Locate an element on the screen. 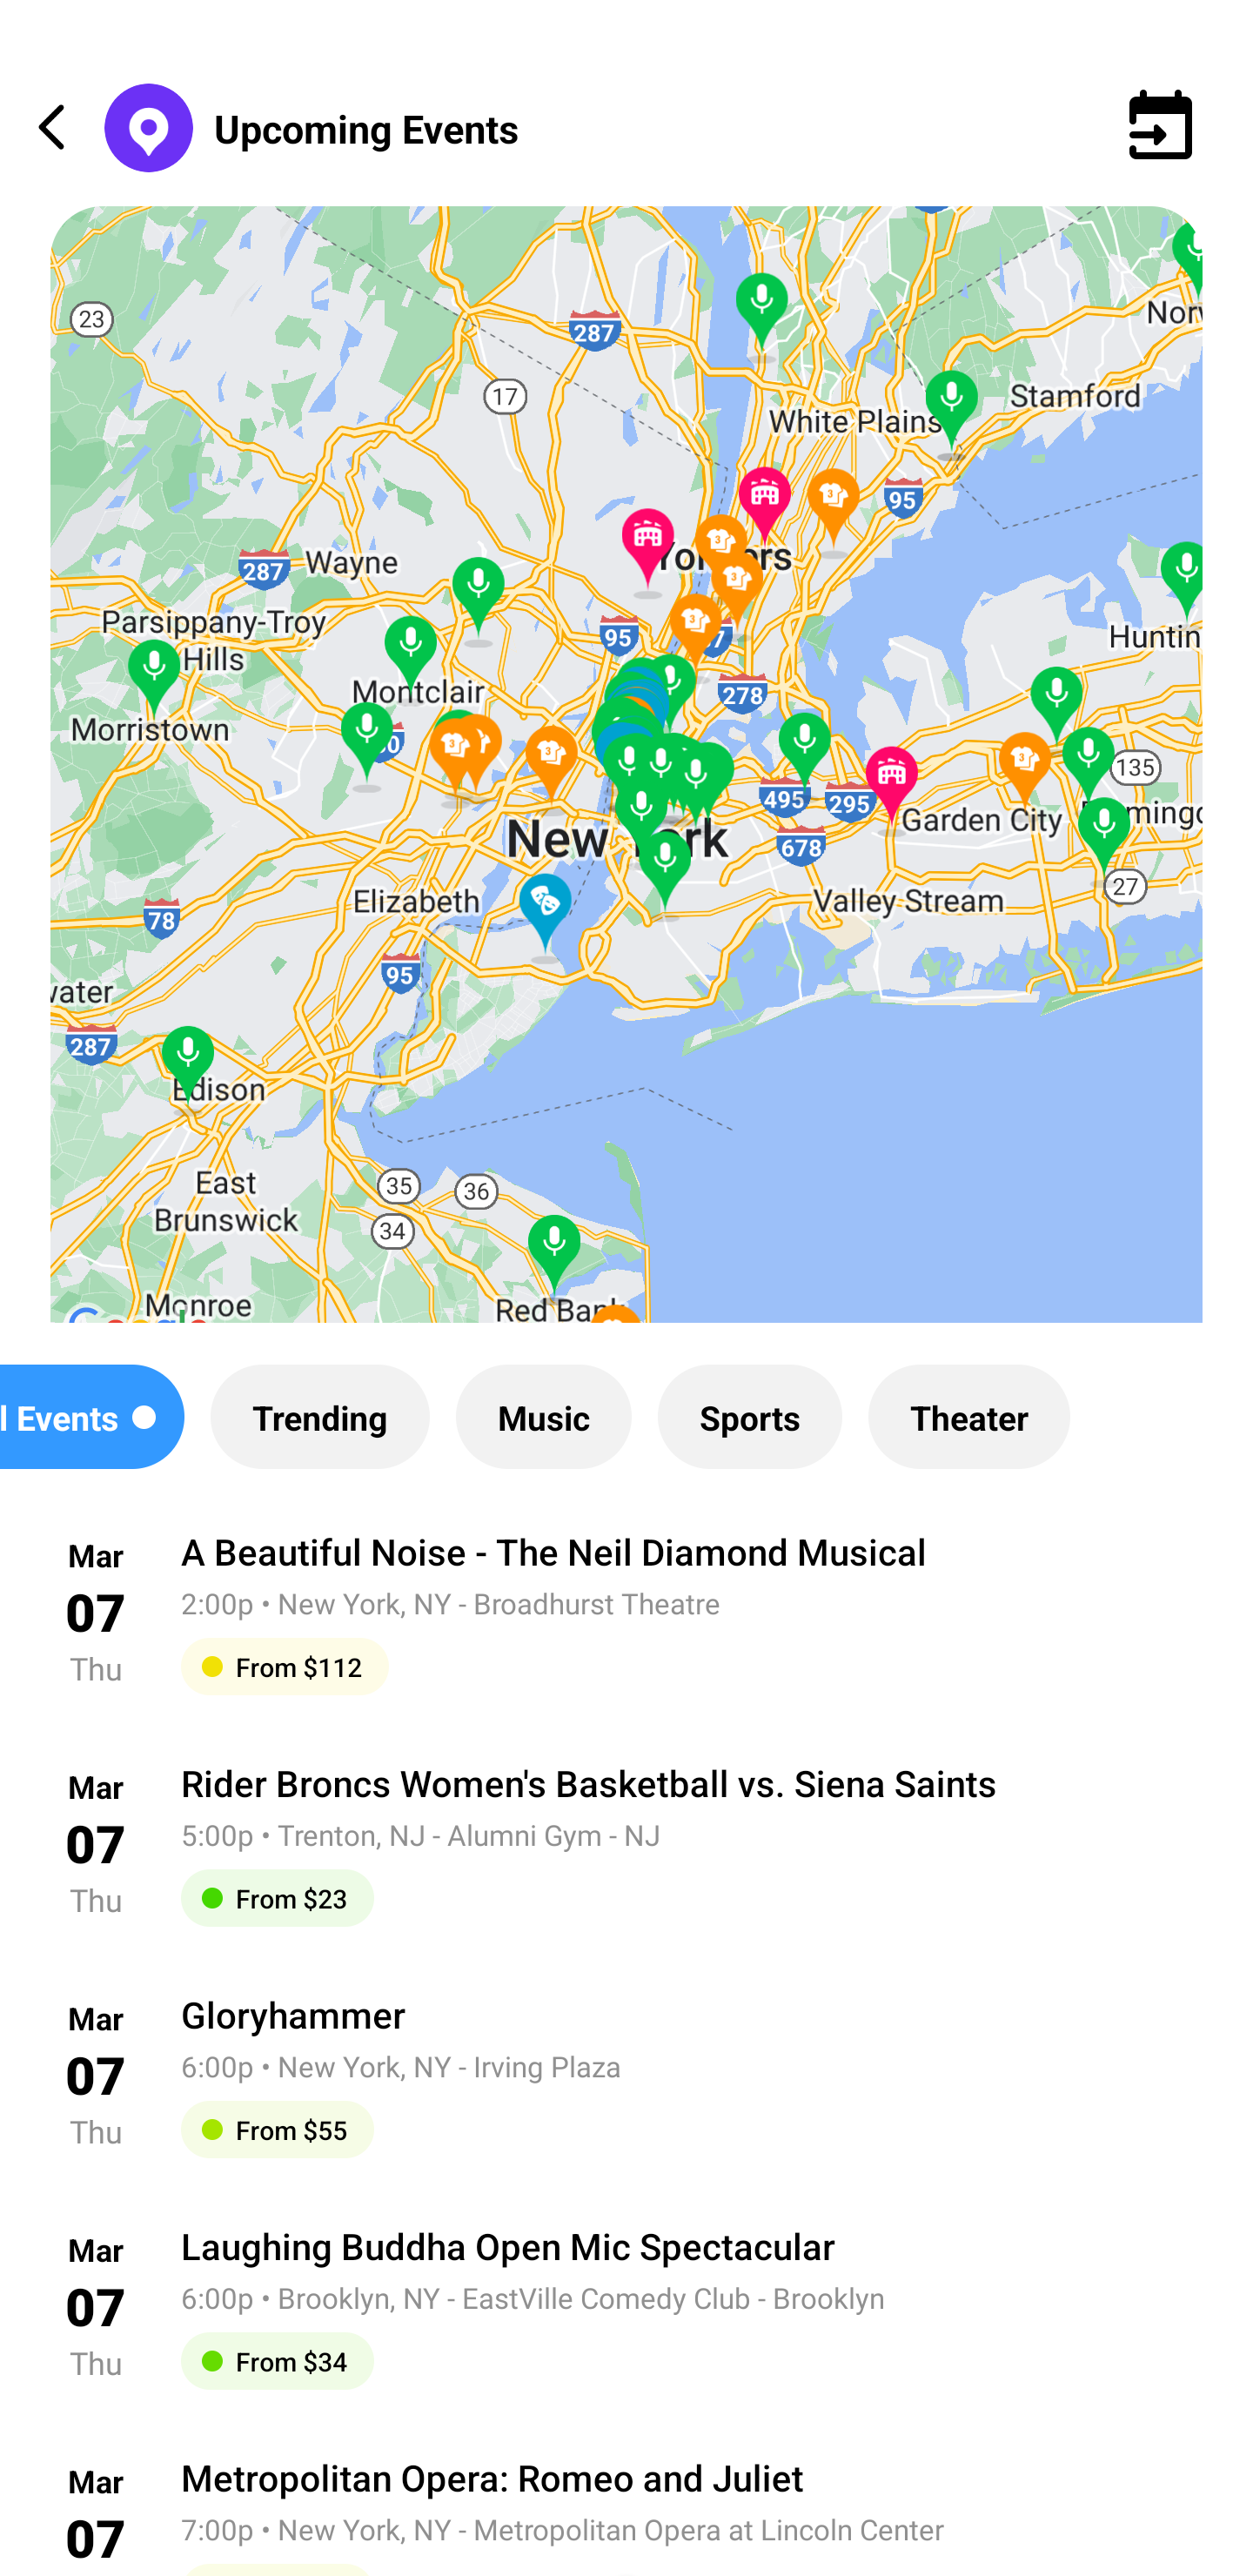 The image size is (1253, 2576). Music is located at coordinates (543, 1417).